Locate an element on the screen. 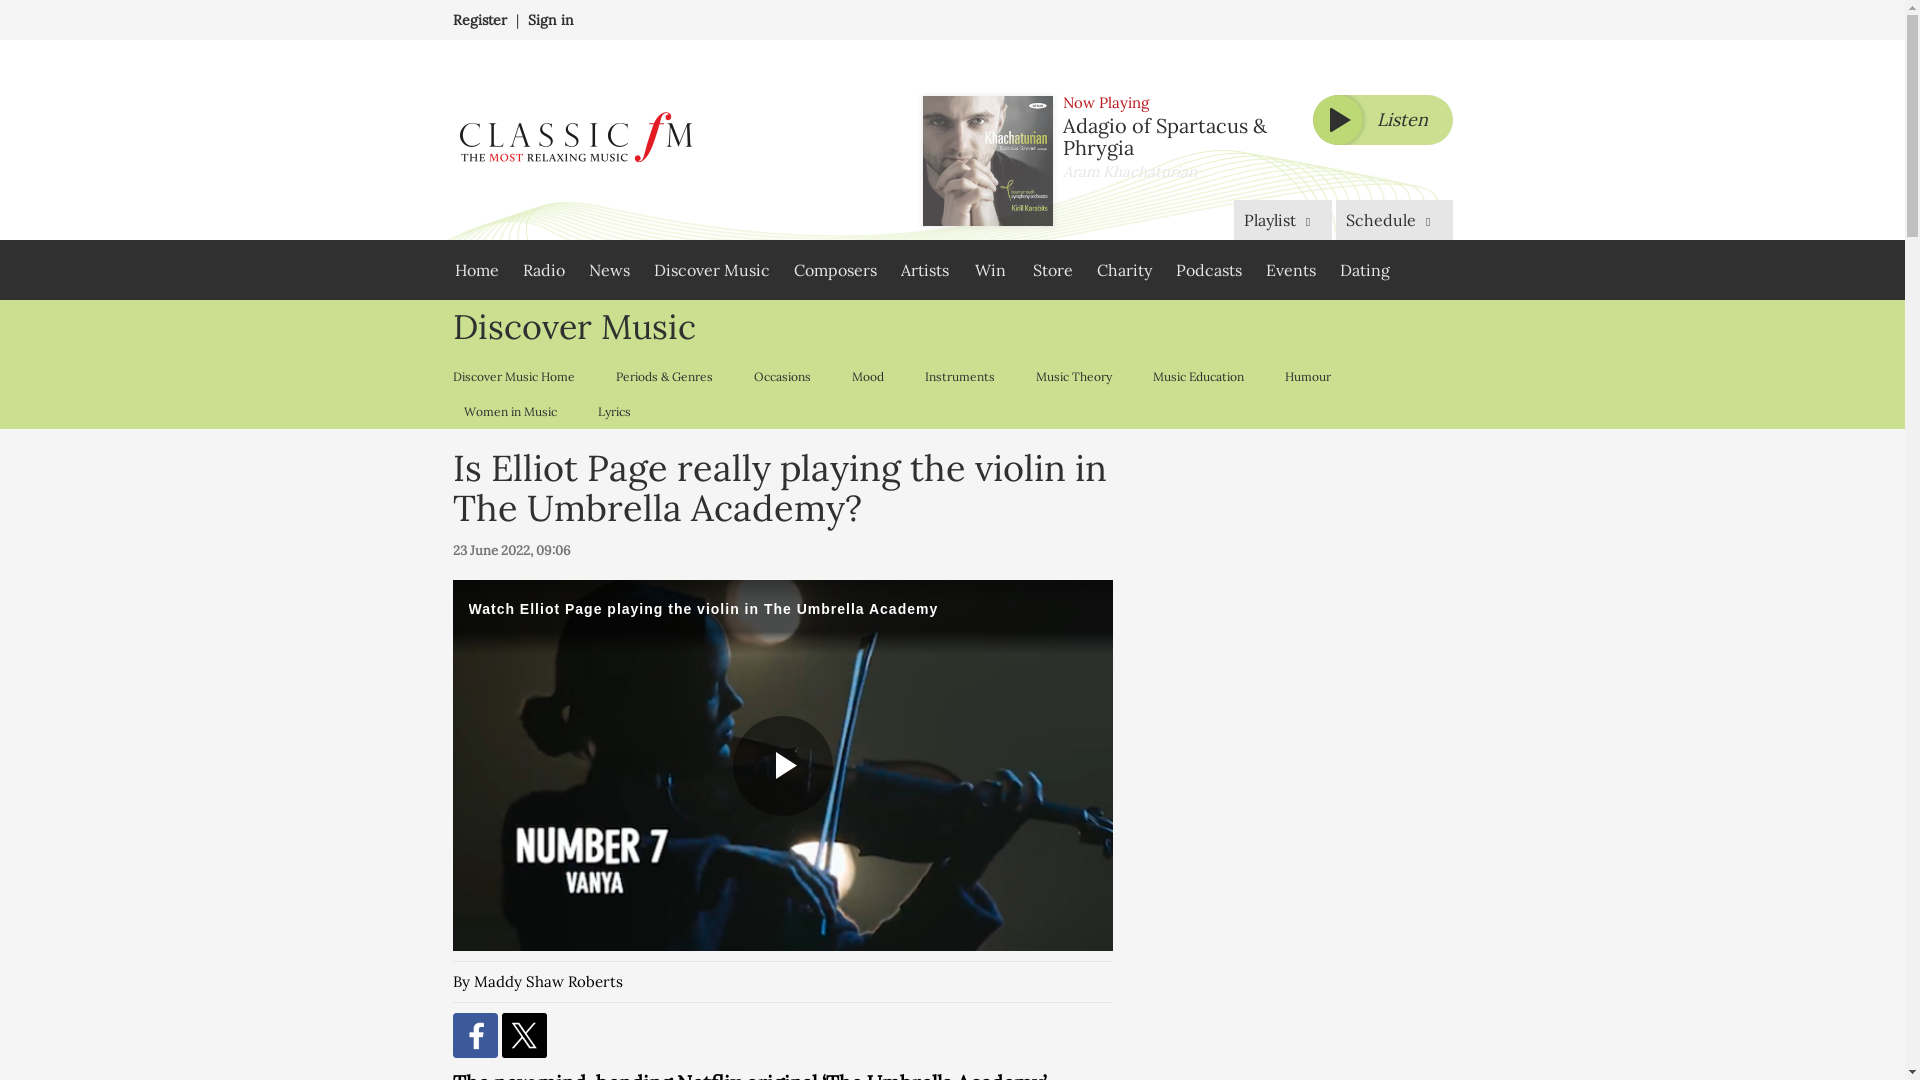 Image resolution: width=1920 pixels, height=1080 pixels. Music Education is located at coordinates (1198, 376).